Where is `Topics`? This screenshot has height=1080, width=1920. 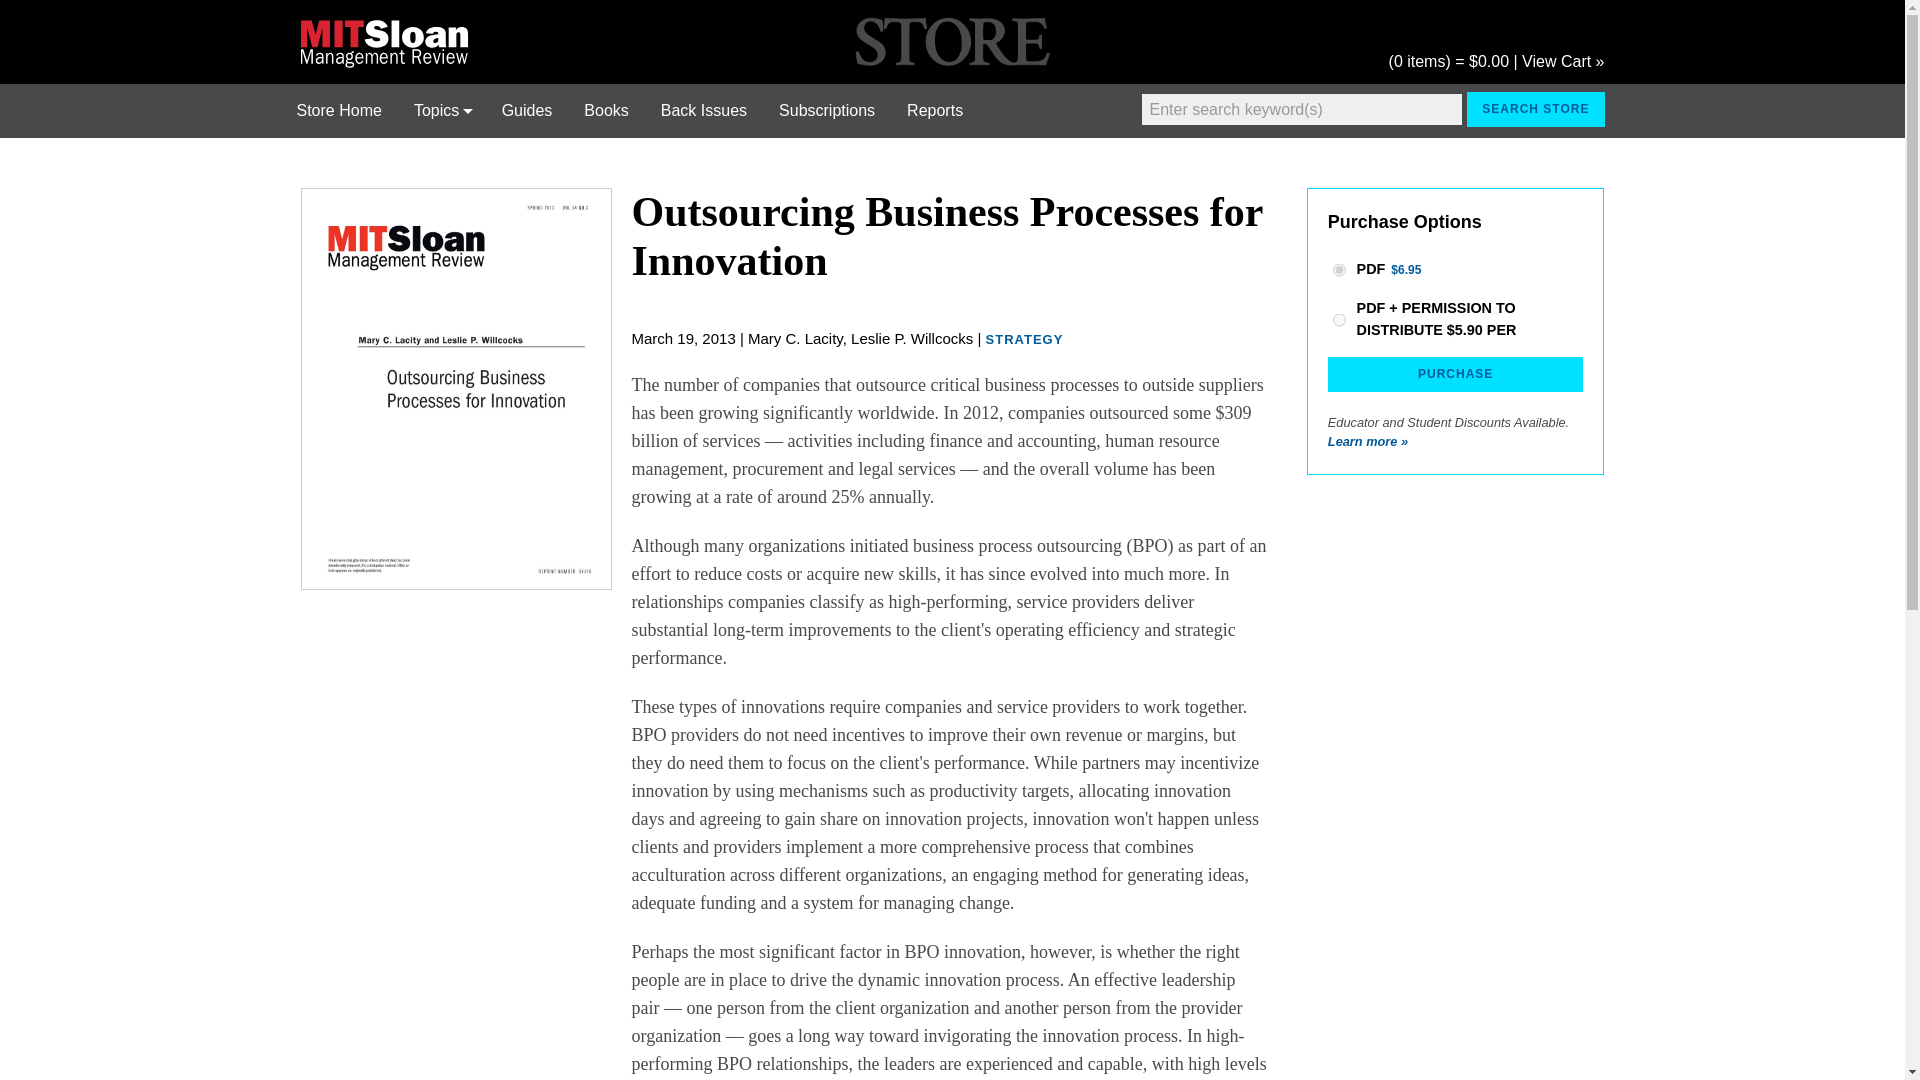
Topics is located at coordinates (441, 111).